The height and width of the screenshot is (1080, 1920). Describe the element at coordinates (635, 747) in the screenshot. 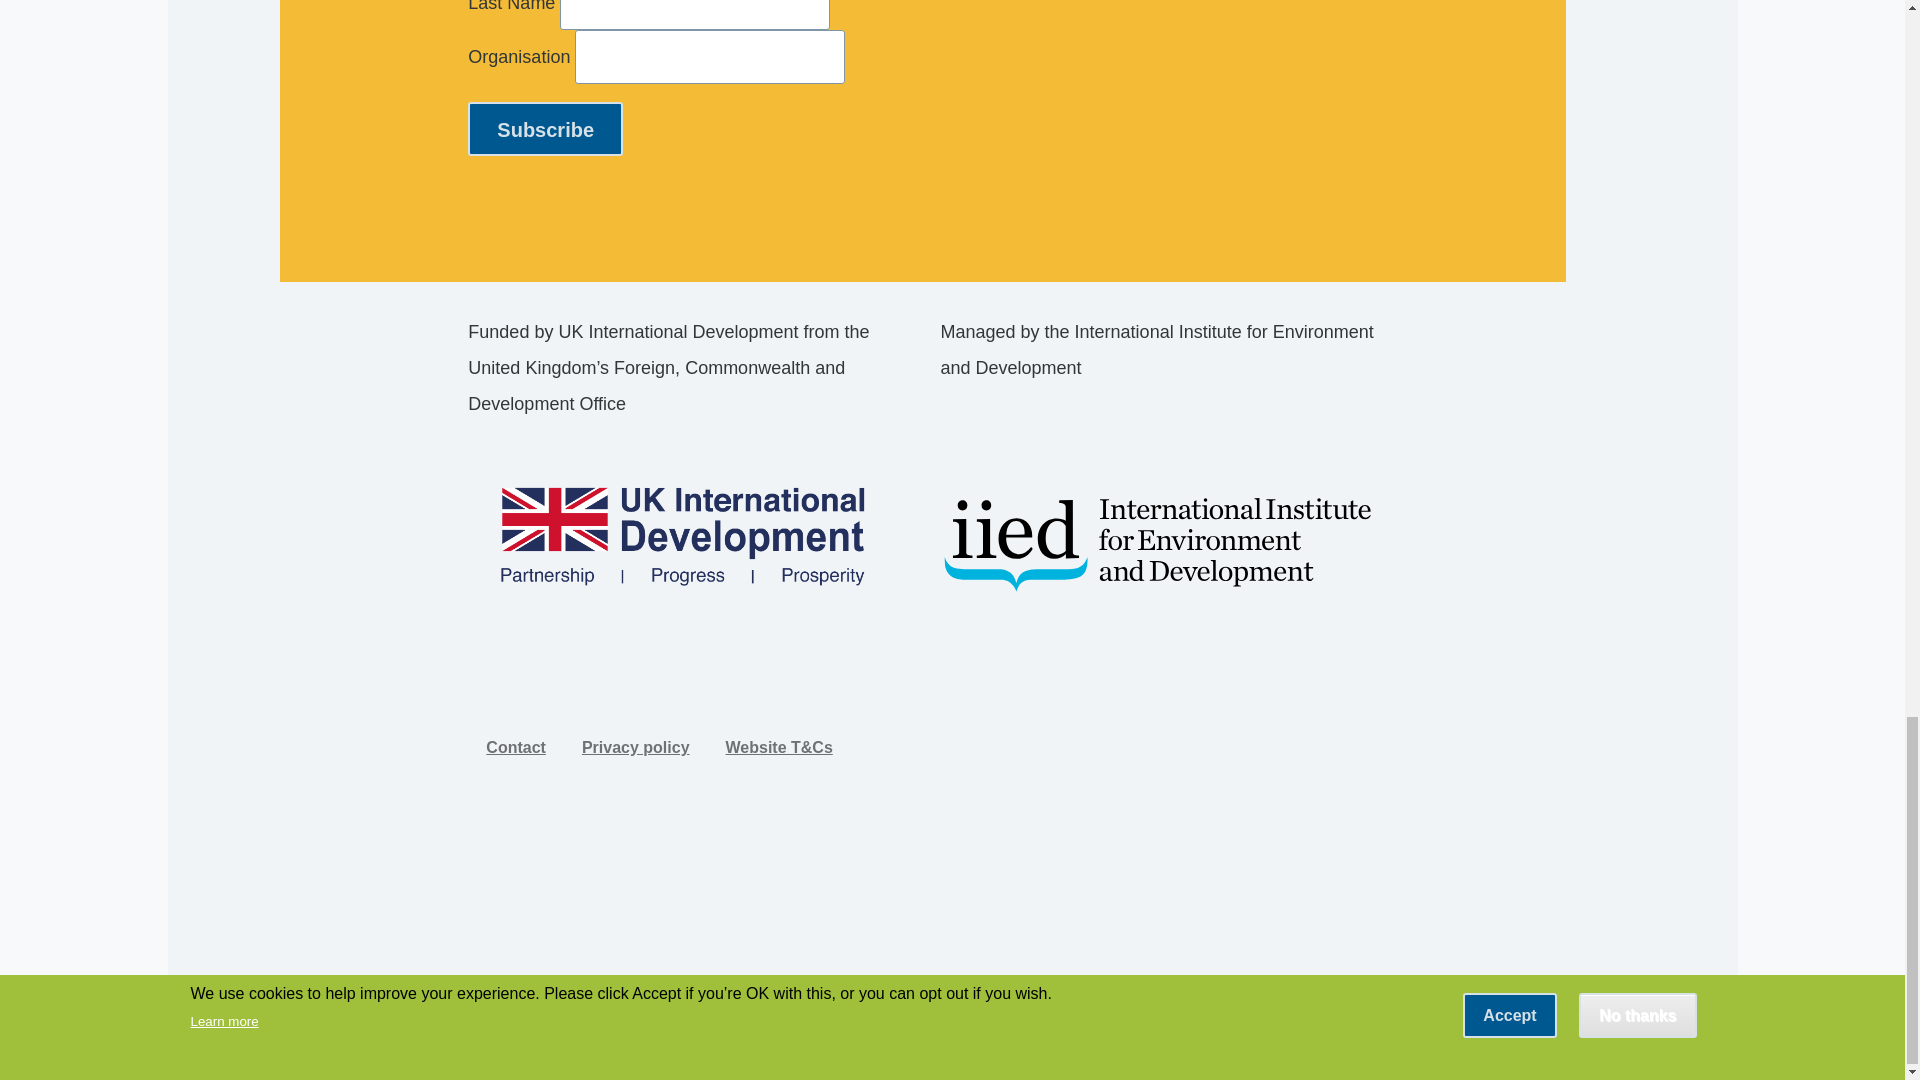

I see `Privacy policy` at that location.